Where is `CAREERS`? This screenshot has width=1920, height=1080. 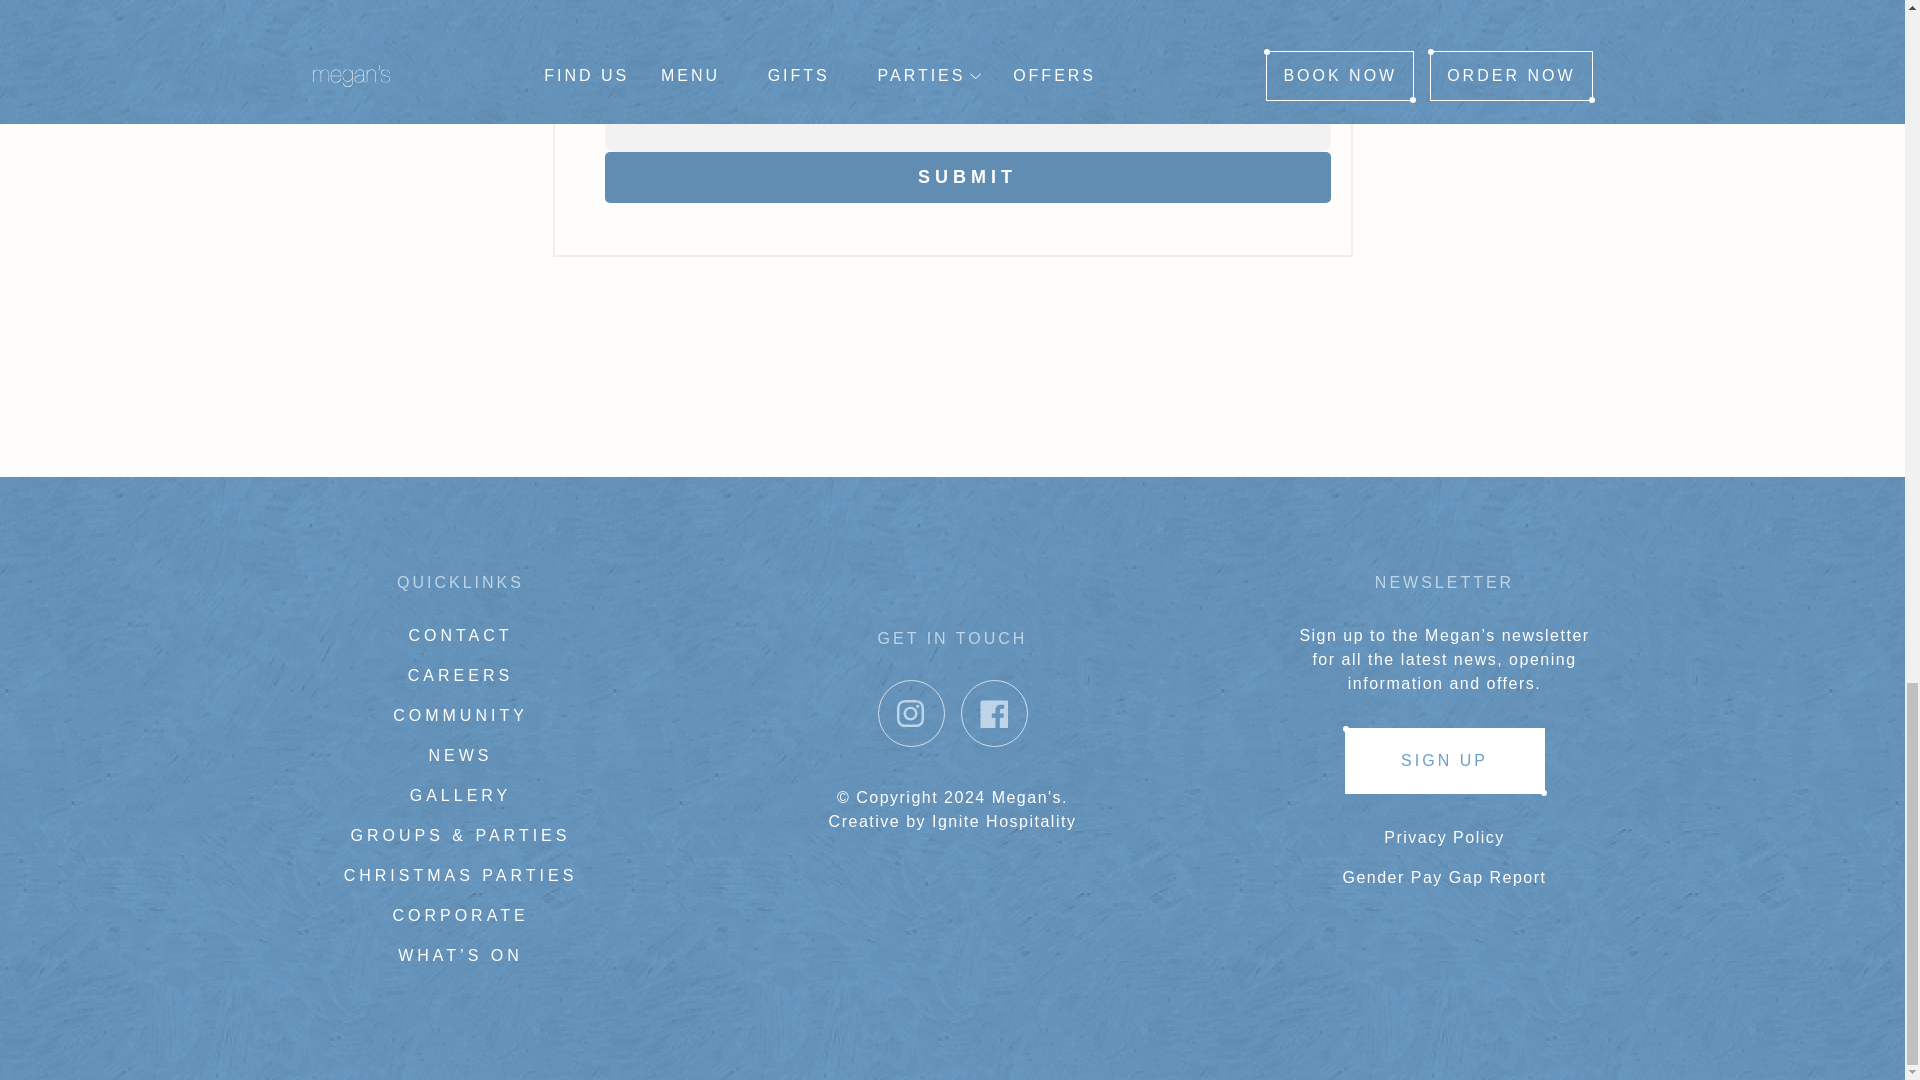 CAREERS is located at coordinates (460, 675).